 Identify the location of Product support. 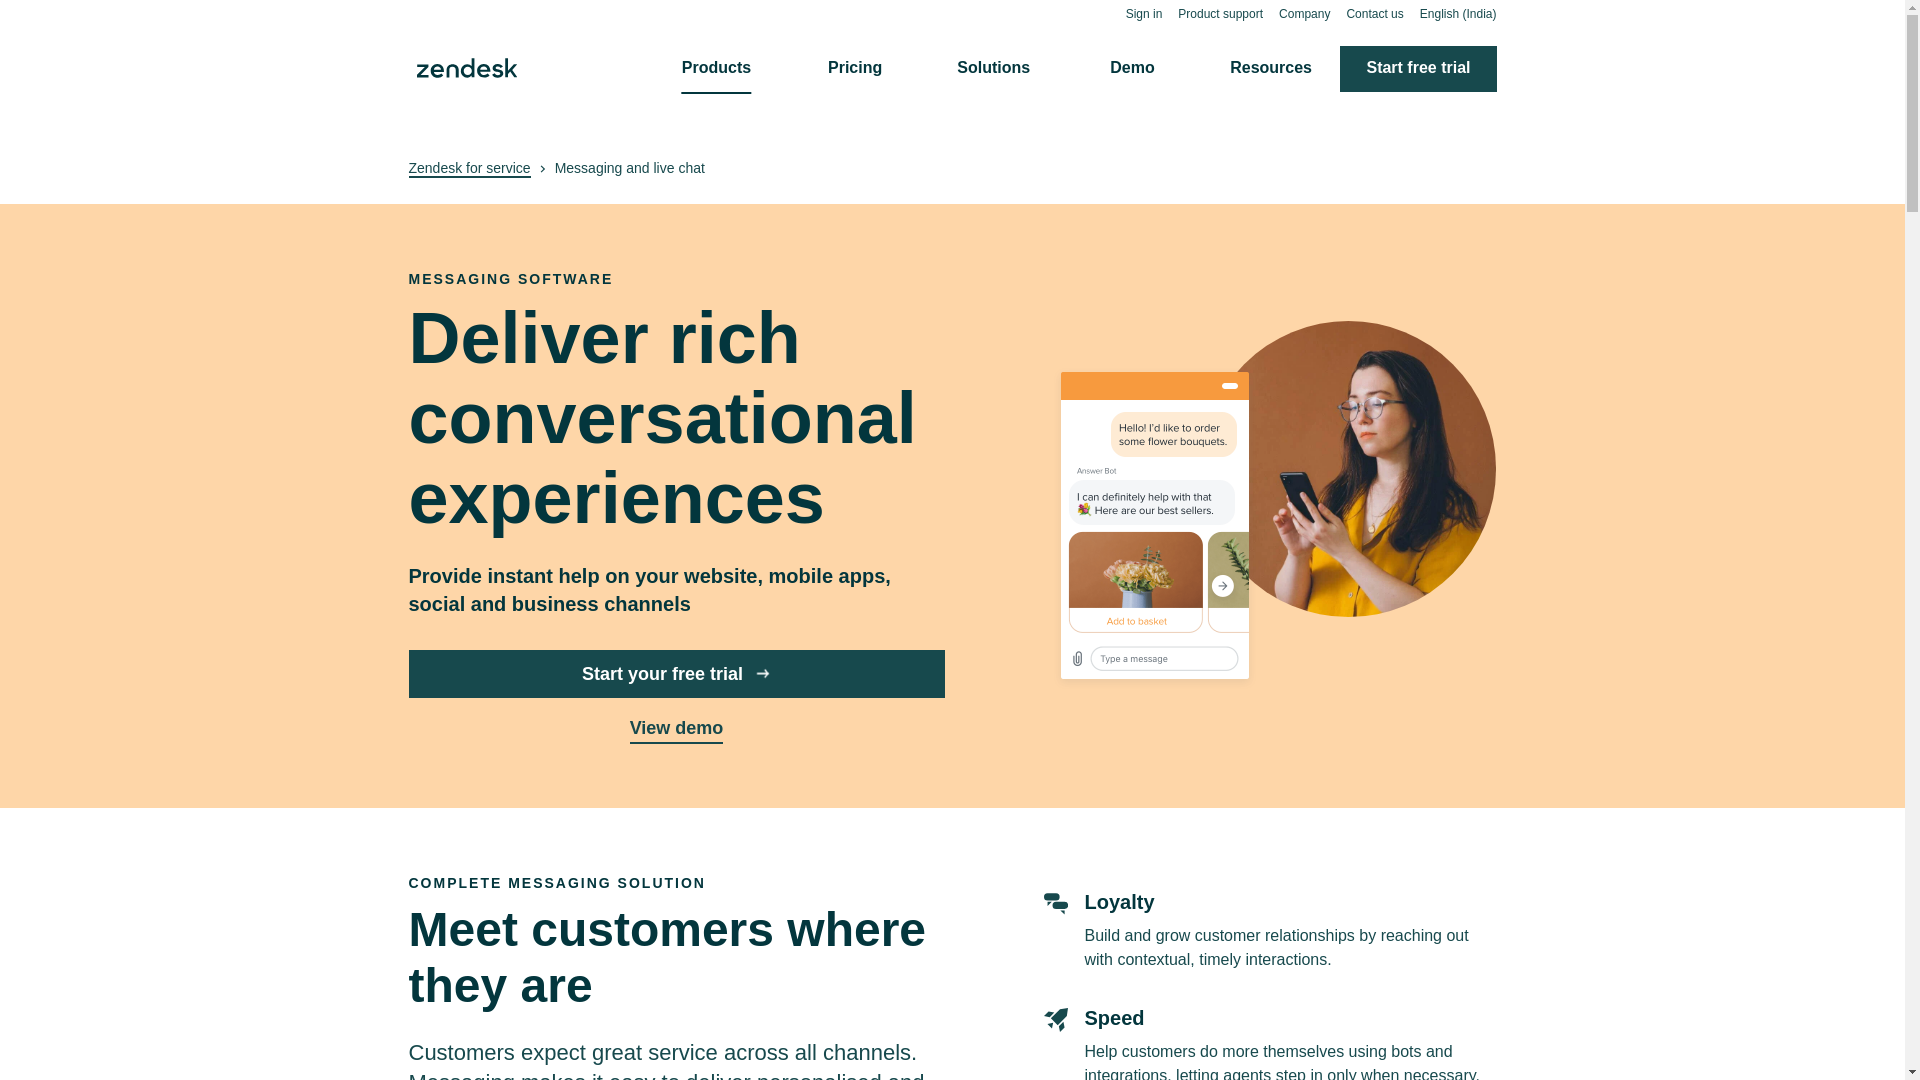
(1220, 13).